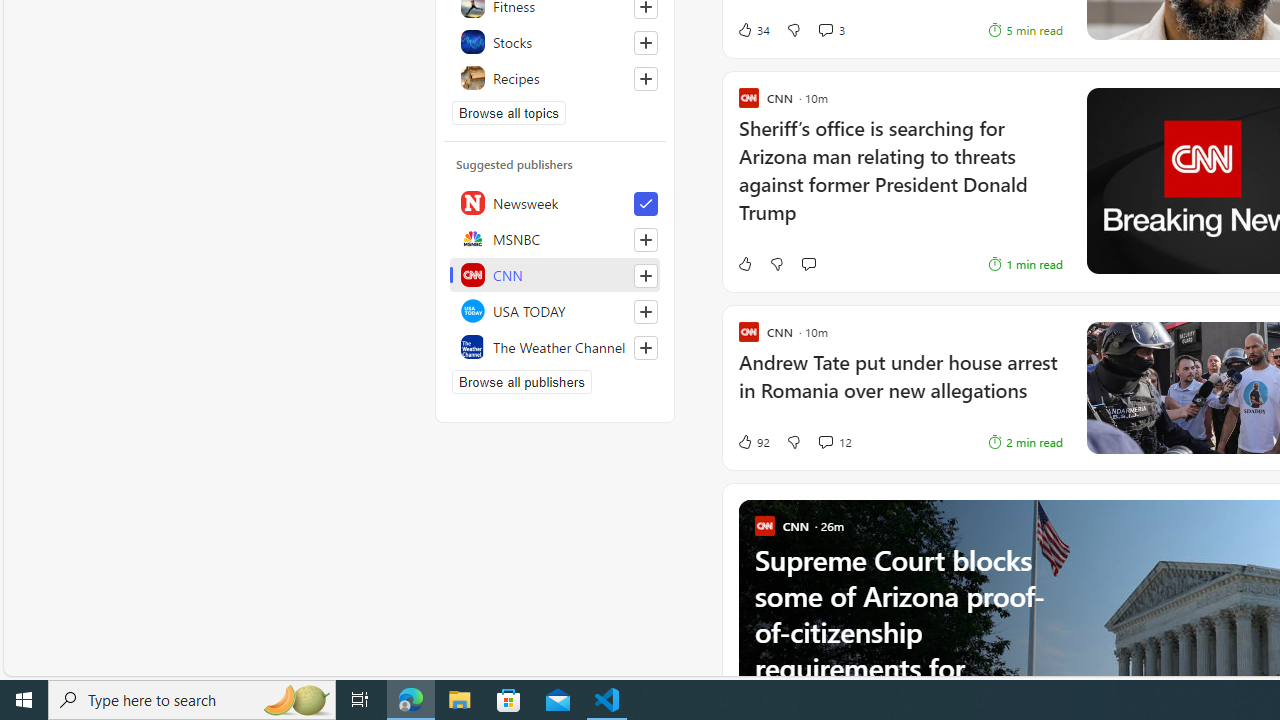 The height and width of the screenshot is (720, 1280). What do you see at coordinates (834, 442) in the screenshot?
I see `View comments 12 Comment` at bounding box center [834, 442].